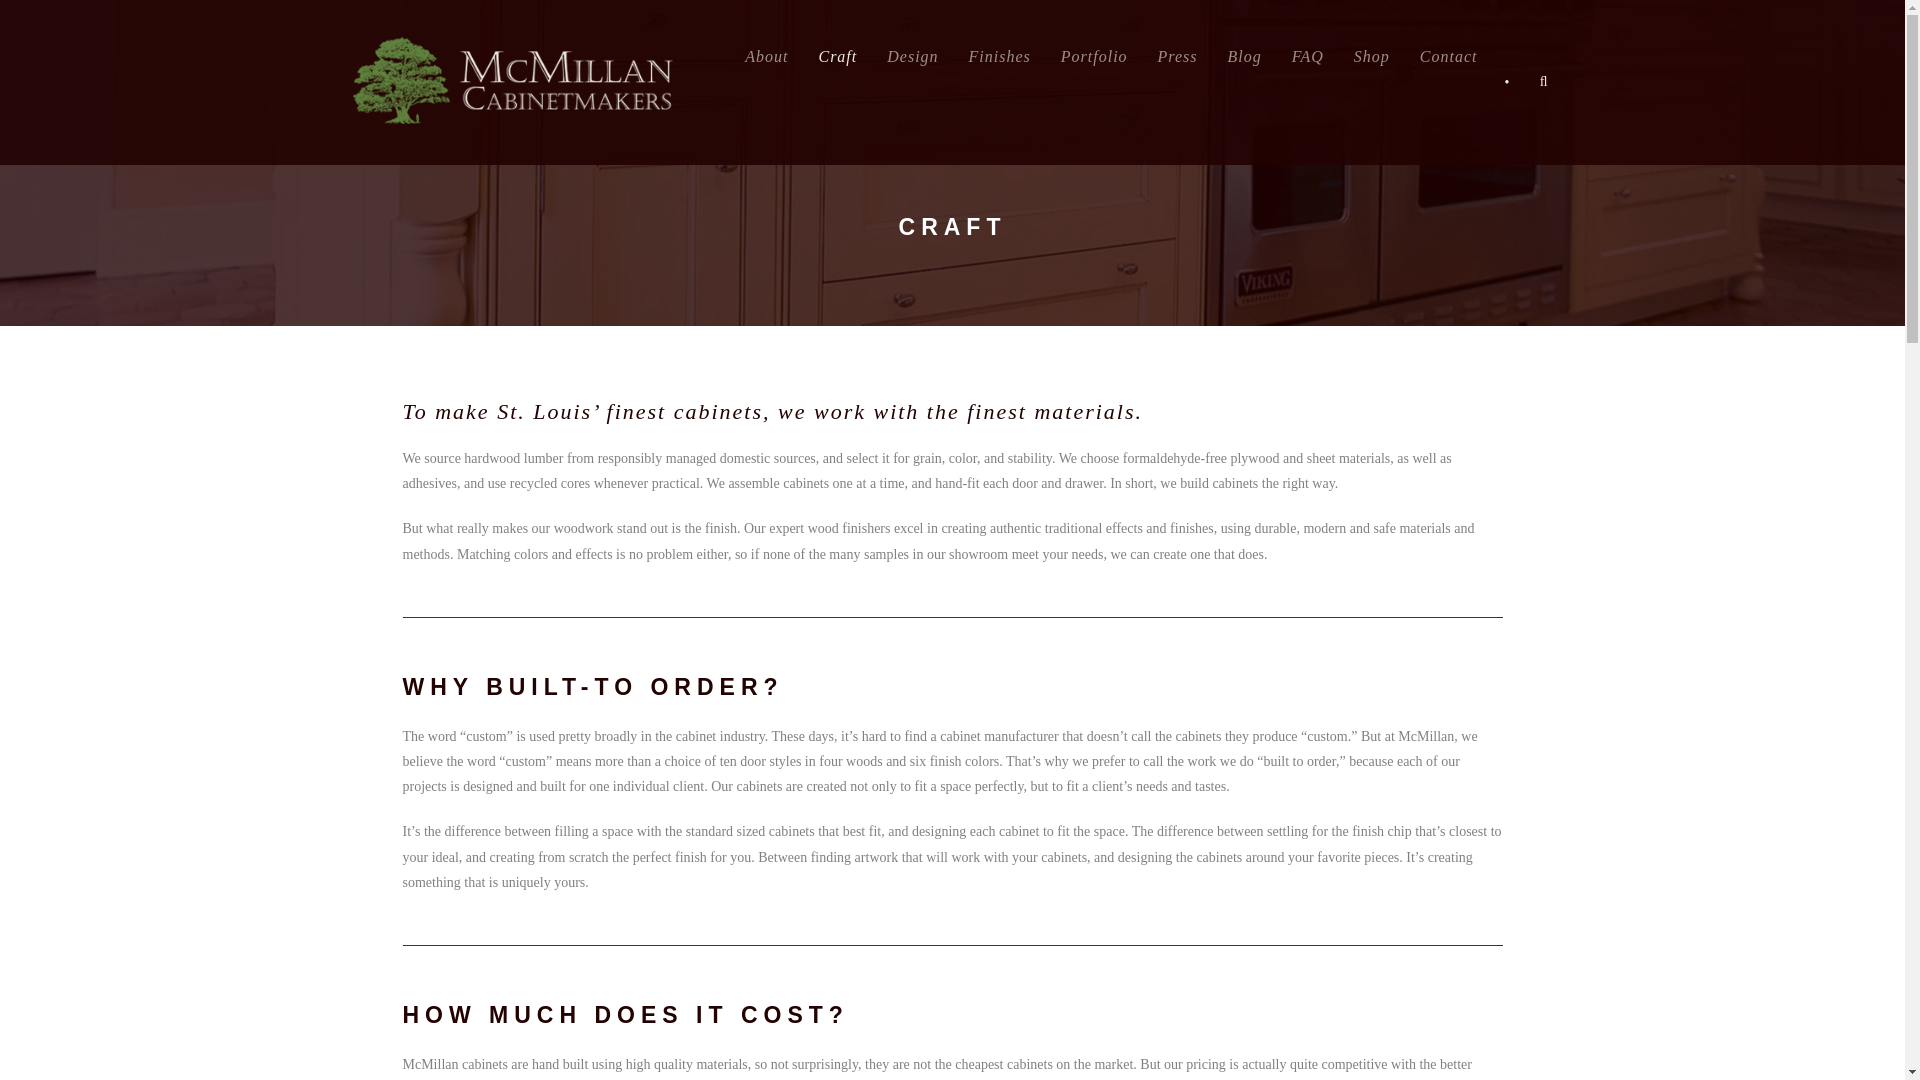  What do you see at coordinates (766, 59) in the screenshot?
I see `About` at bounding box center [766, 59].